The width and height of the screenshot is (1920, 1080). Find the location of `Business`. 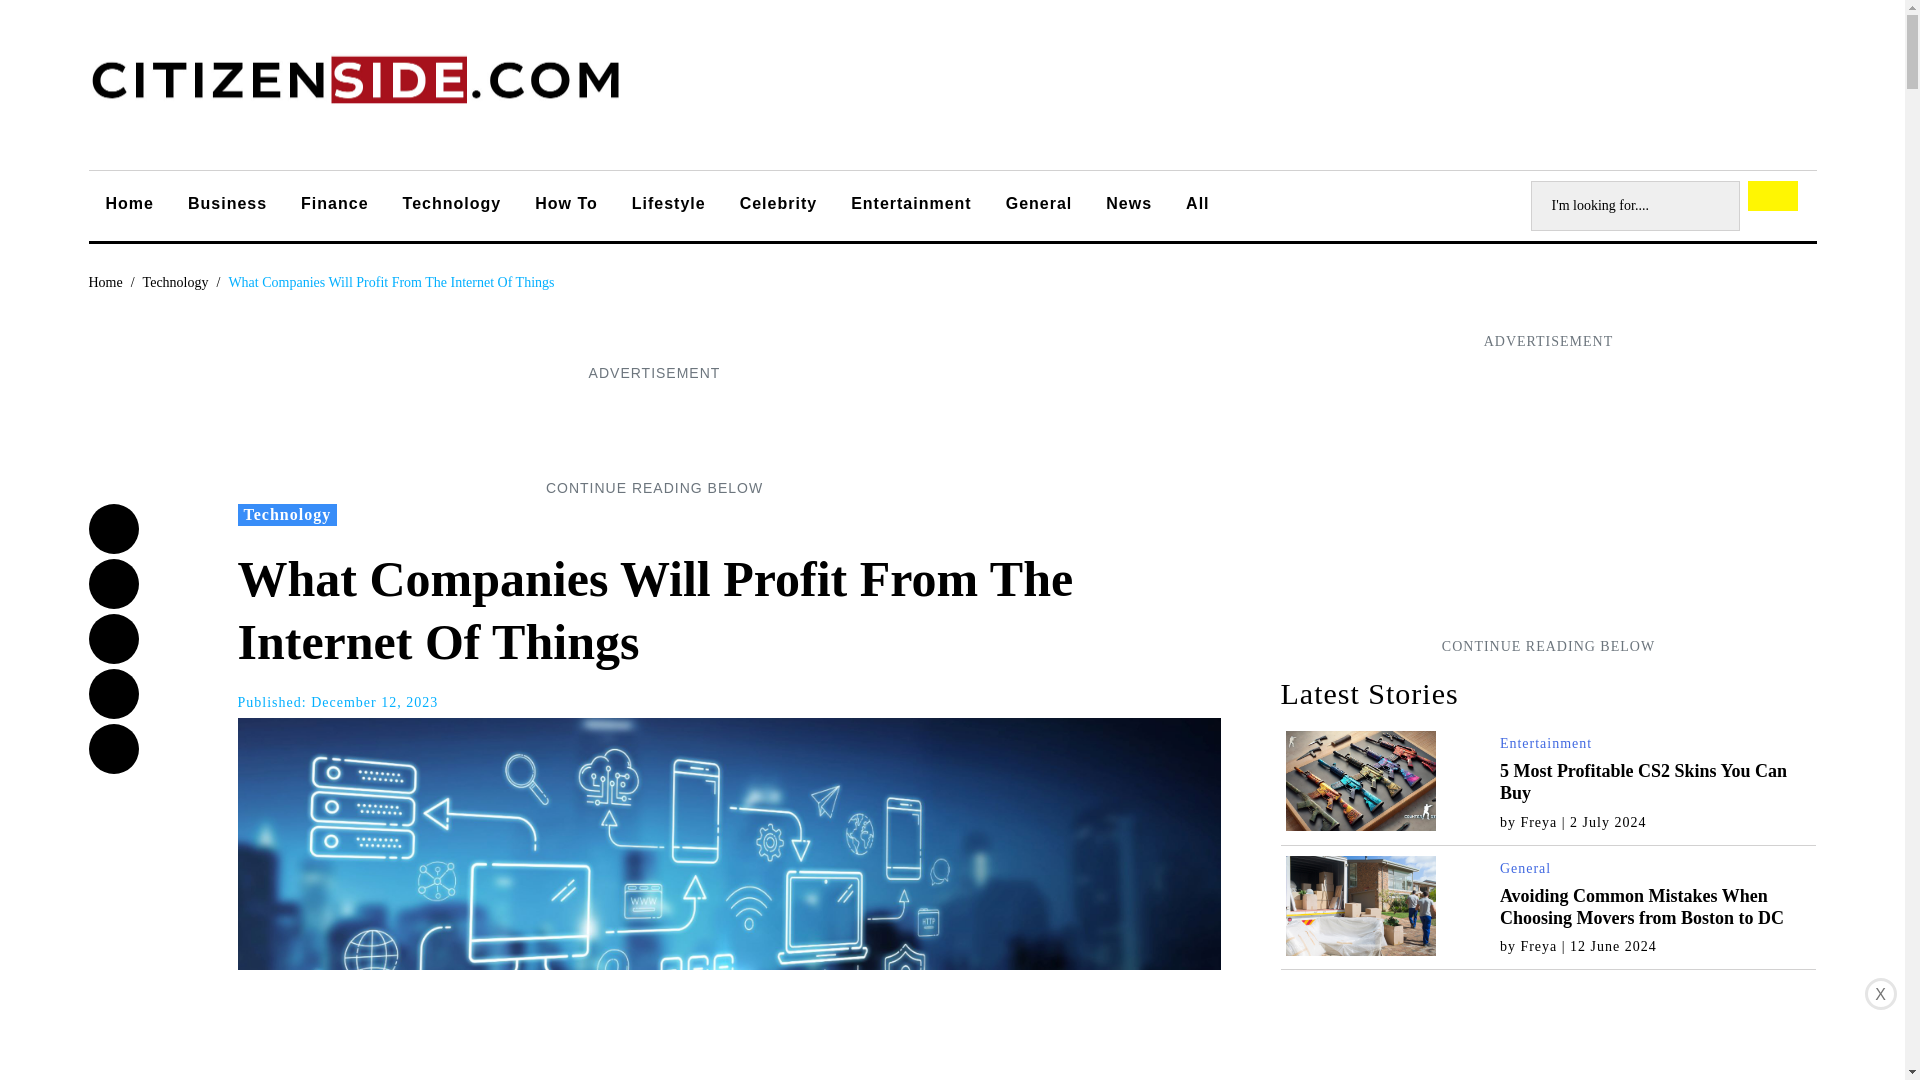

Business is located at coordinates (227, 206).